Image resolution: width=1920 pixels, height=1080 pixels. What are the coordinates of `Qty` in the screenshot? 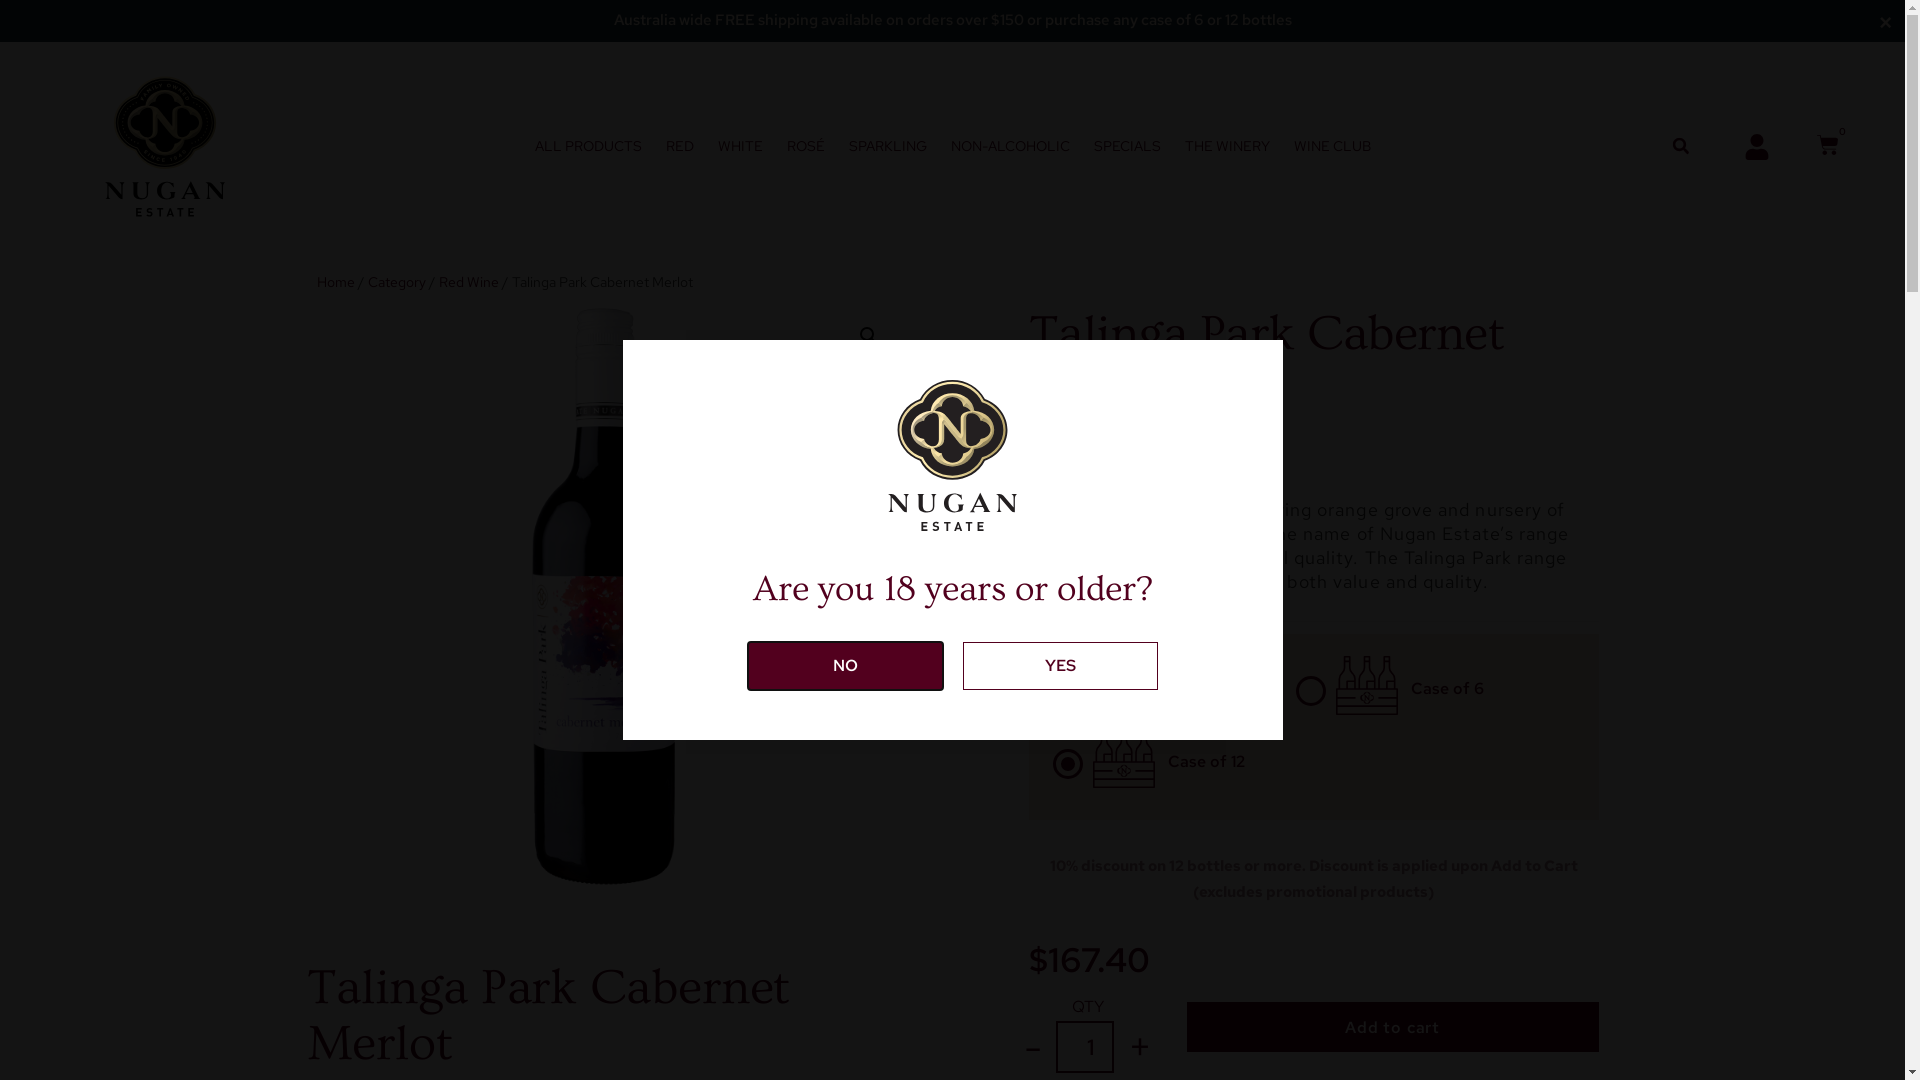 It's located at (1085, 1047).